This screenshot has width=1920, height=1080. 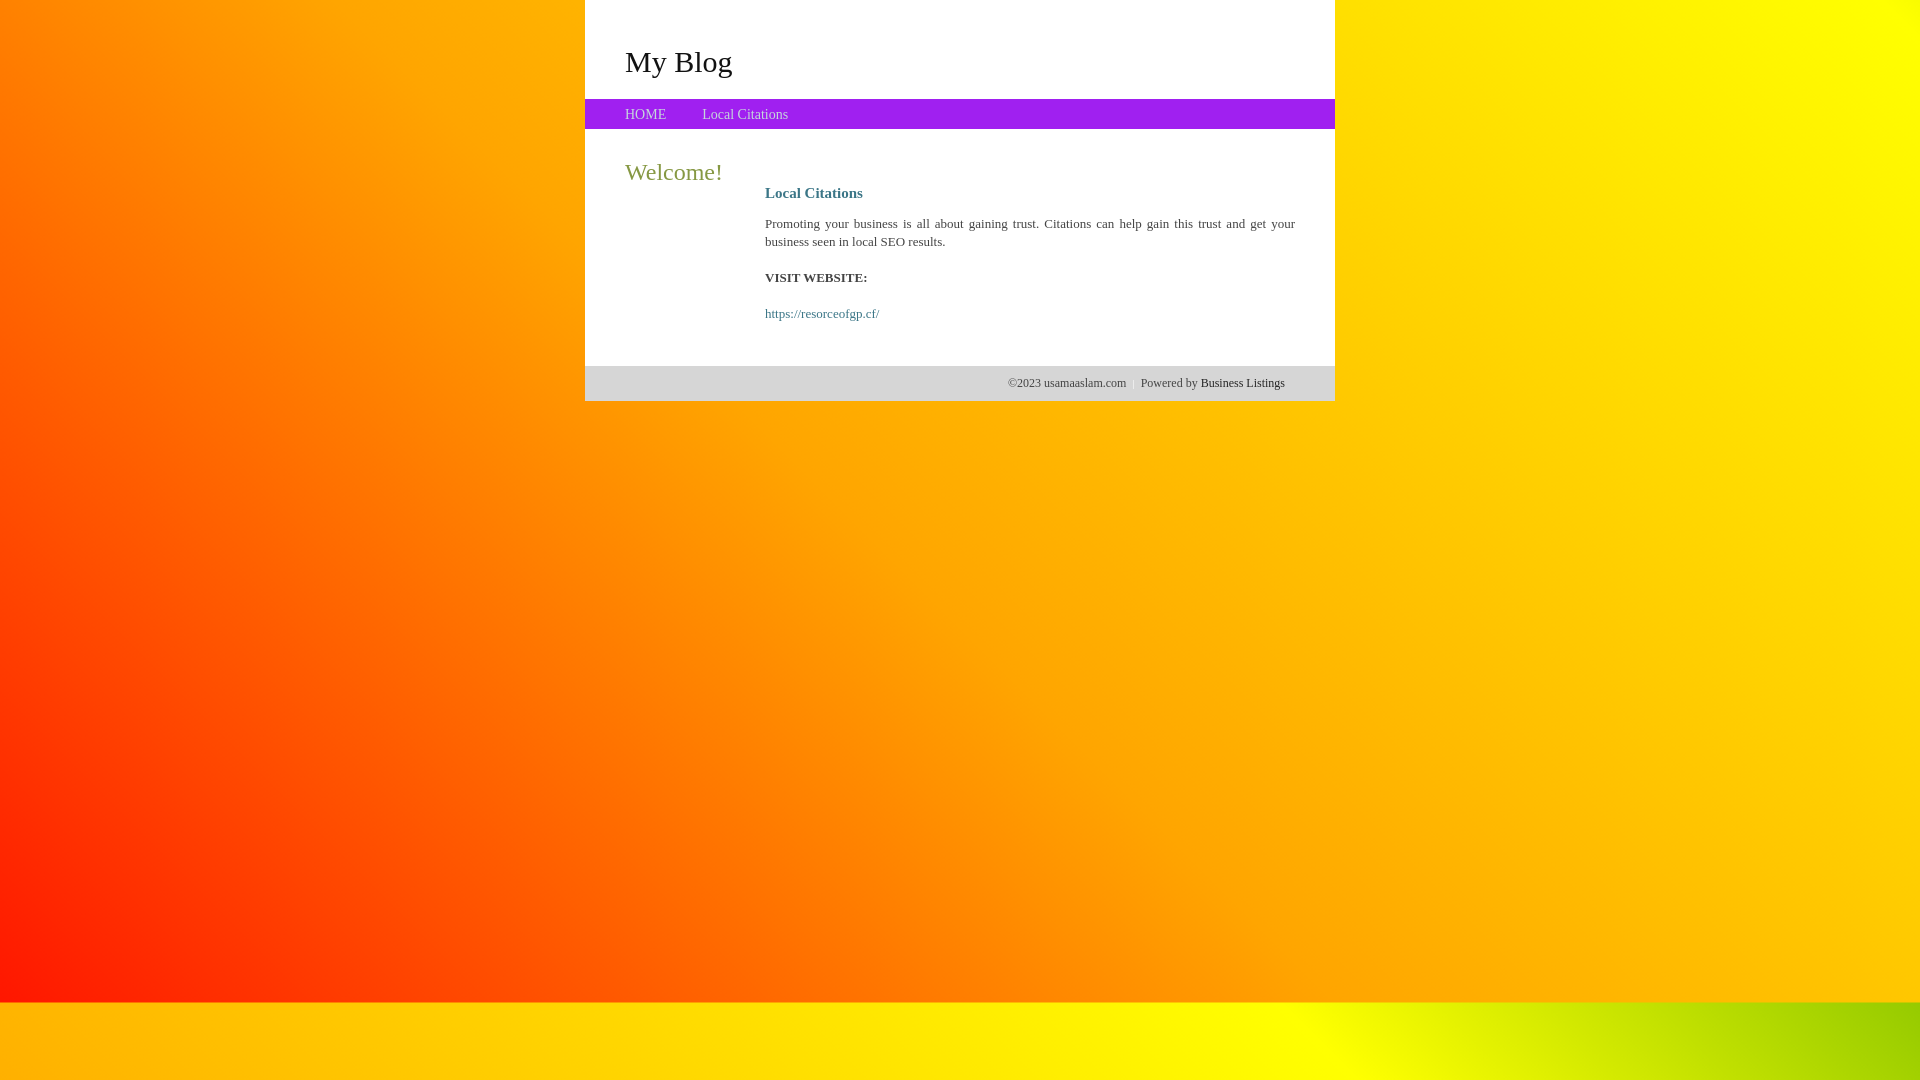 What do you see at coordinates (646, 114) in the screenshot?
I see `HOME` at bounding box center [646, 114].